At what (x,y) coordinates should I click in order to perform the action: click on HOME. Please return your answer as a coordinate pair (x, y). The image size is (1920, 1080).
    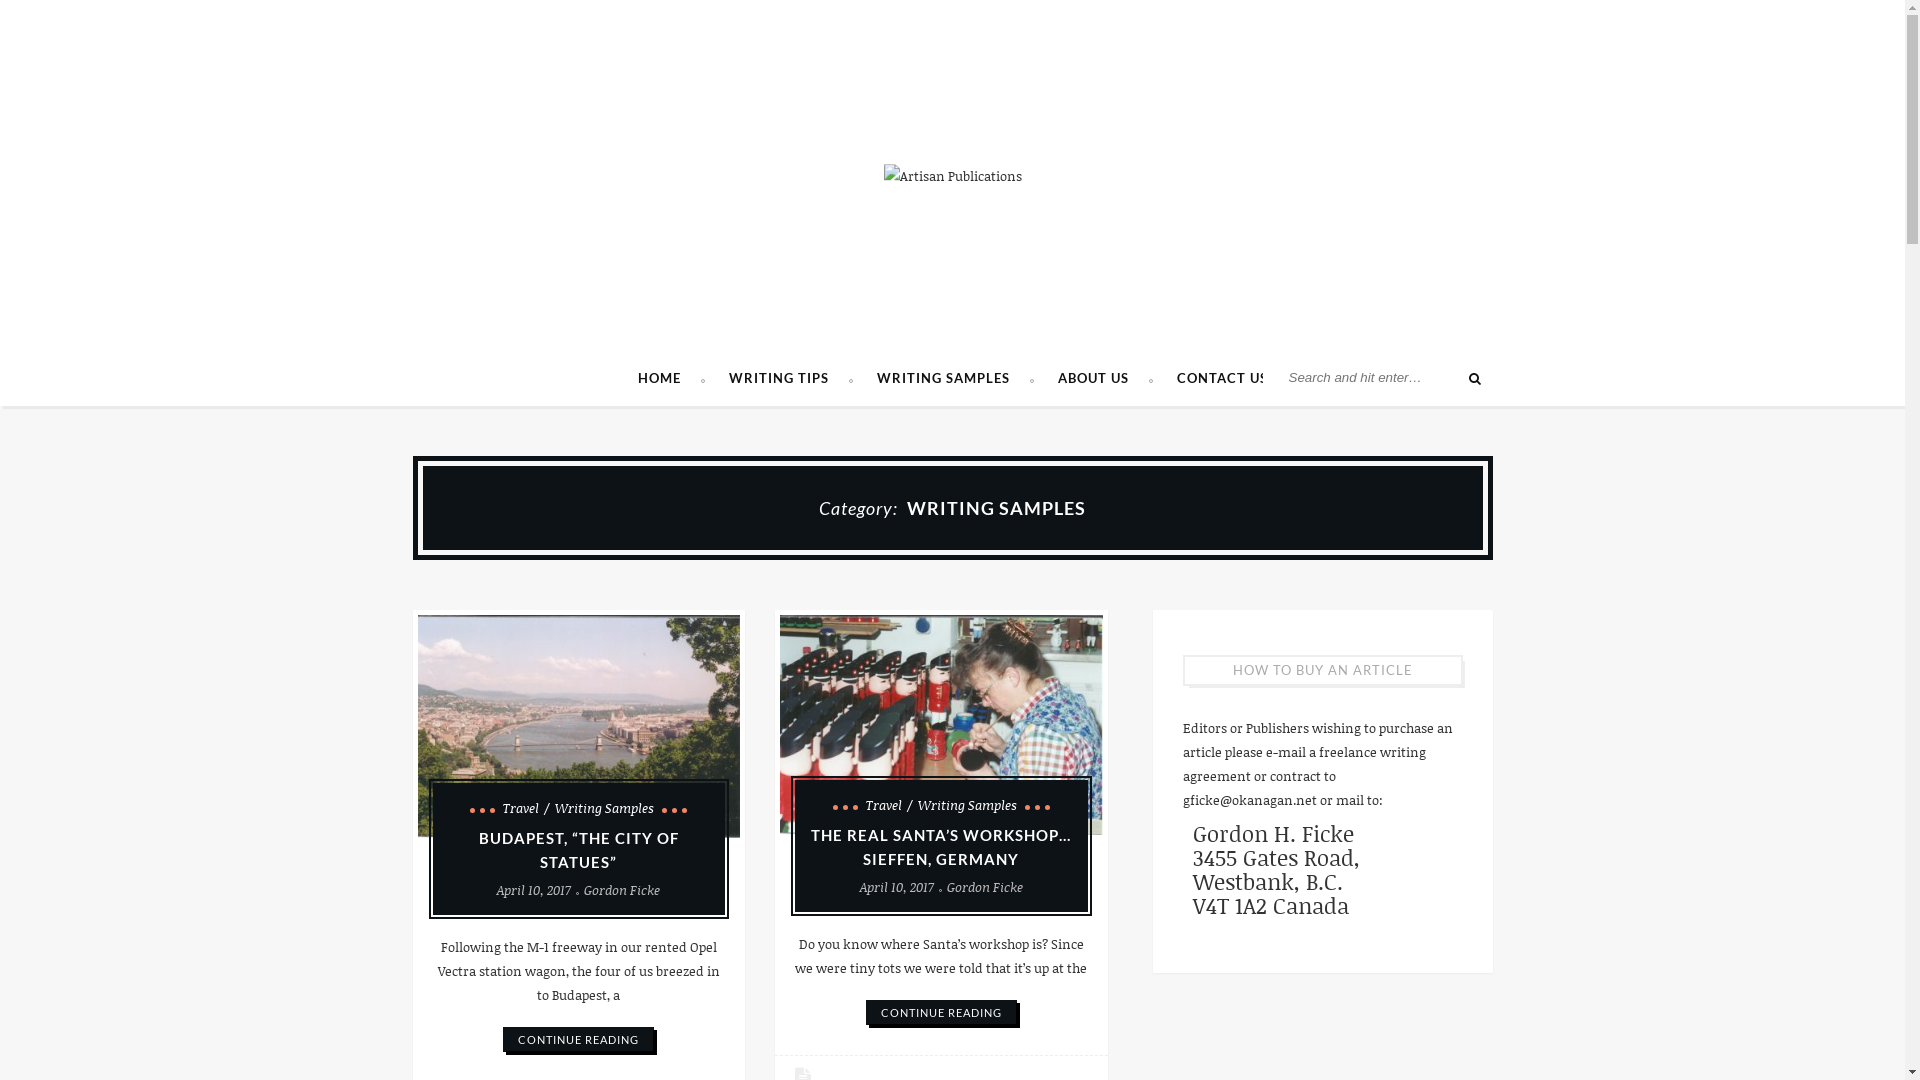
    Looking at the image, I should click on (672, 378).